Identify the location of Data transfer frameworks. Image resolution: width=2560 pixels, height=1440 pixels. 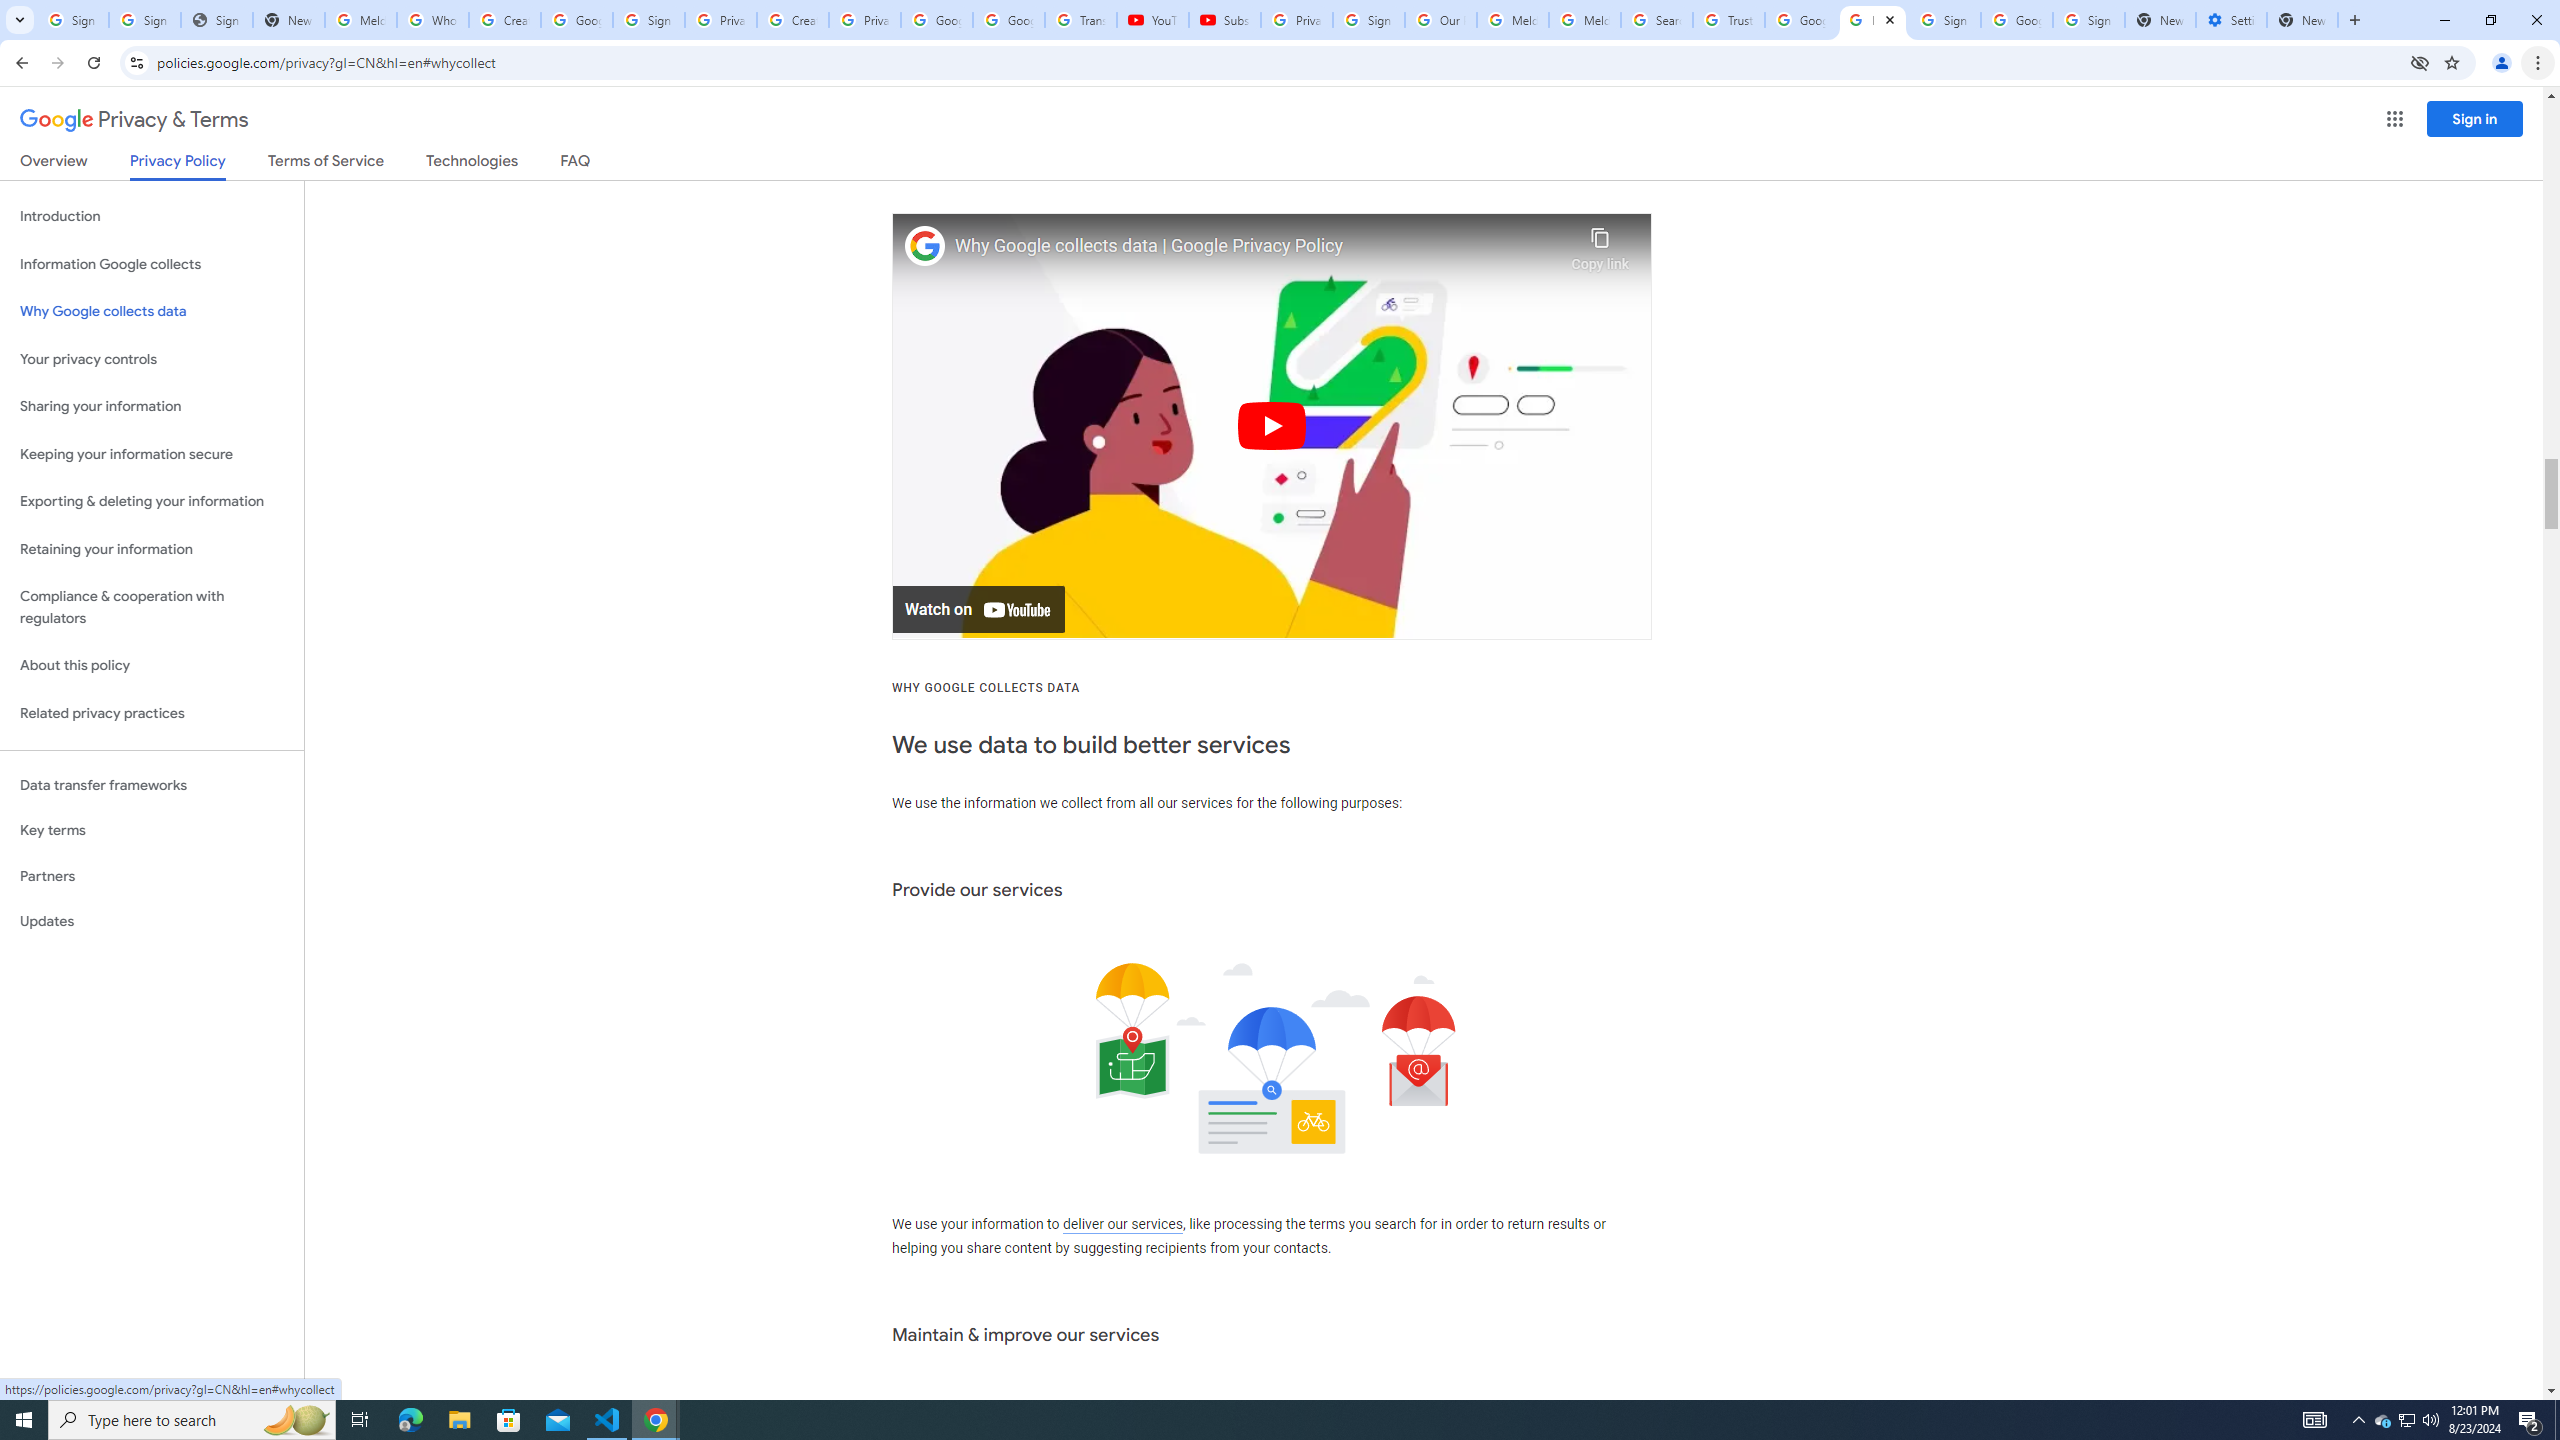
(152, 785).